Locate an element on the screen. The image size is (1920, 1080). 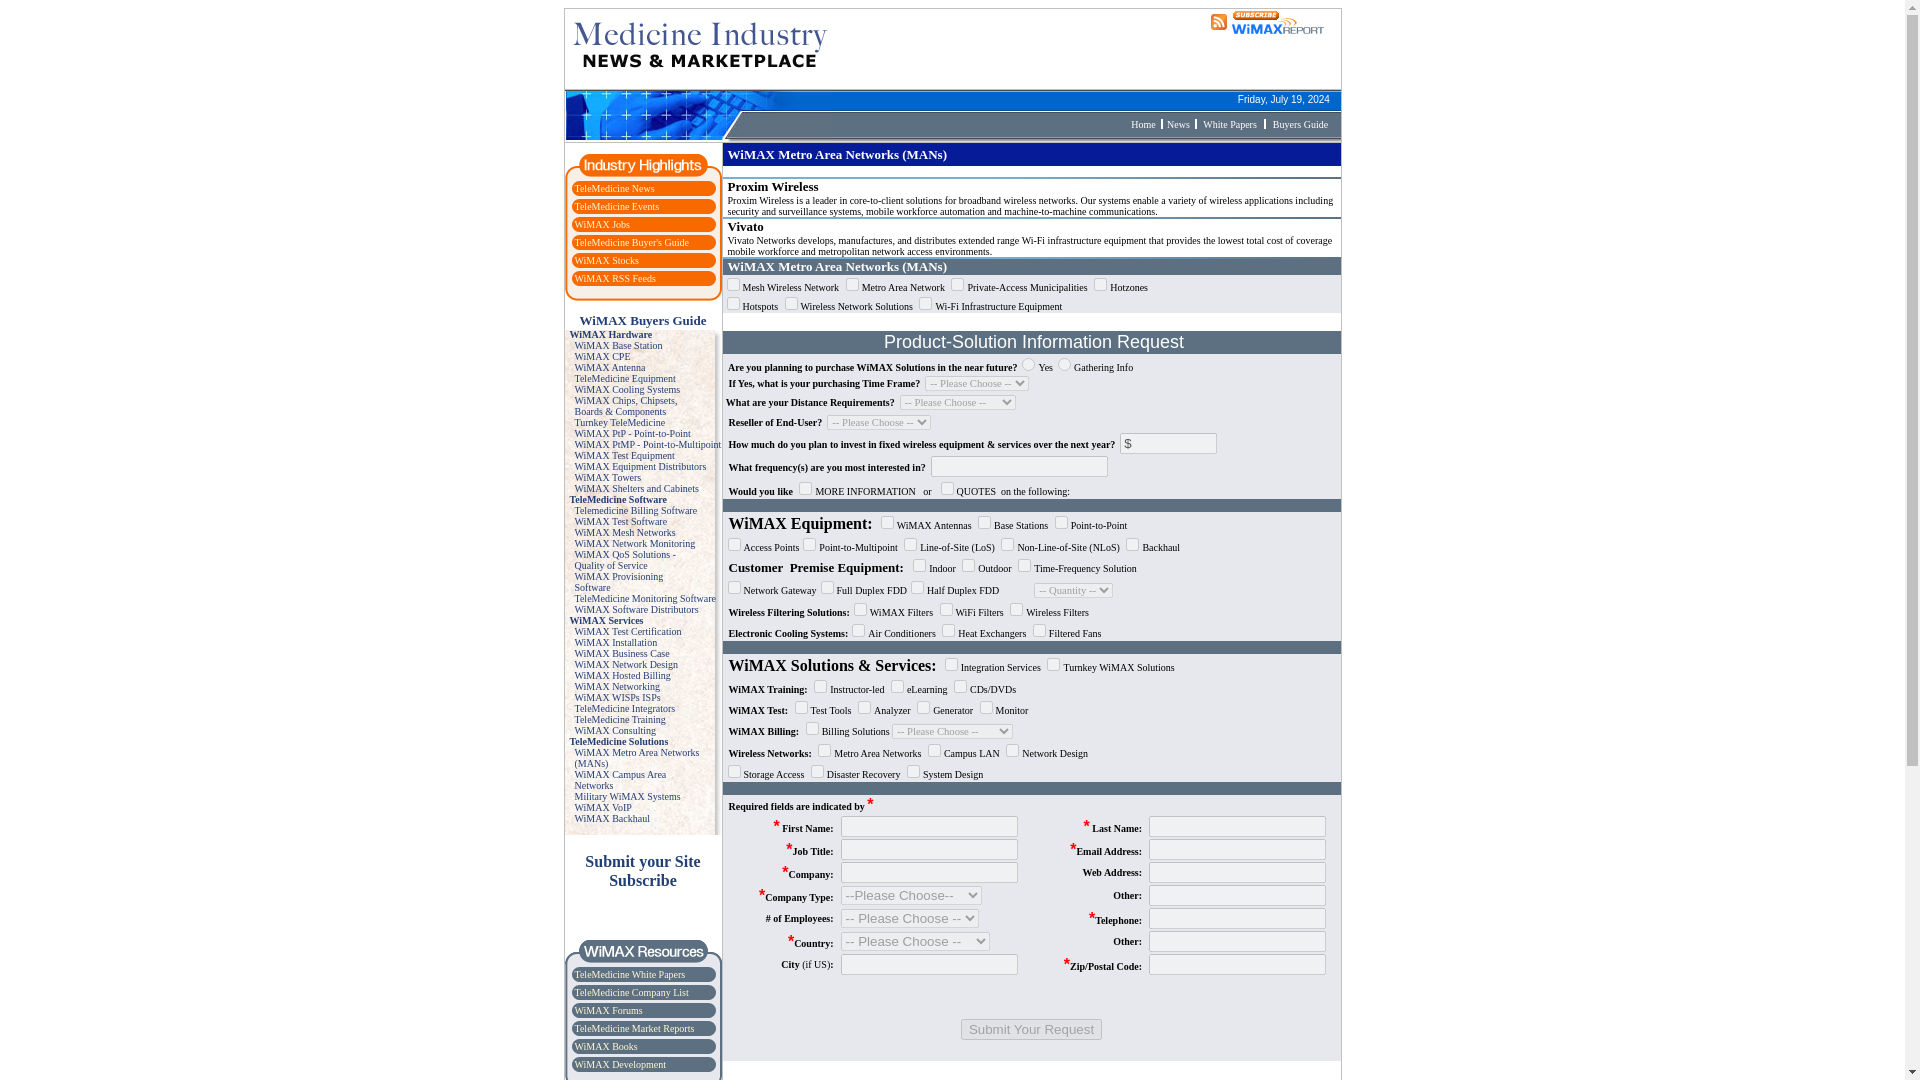
Telemedicine Billing Software is located at coordinates (635, 510).